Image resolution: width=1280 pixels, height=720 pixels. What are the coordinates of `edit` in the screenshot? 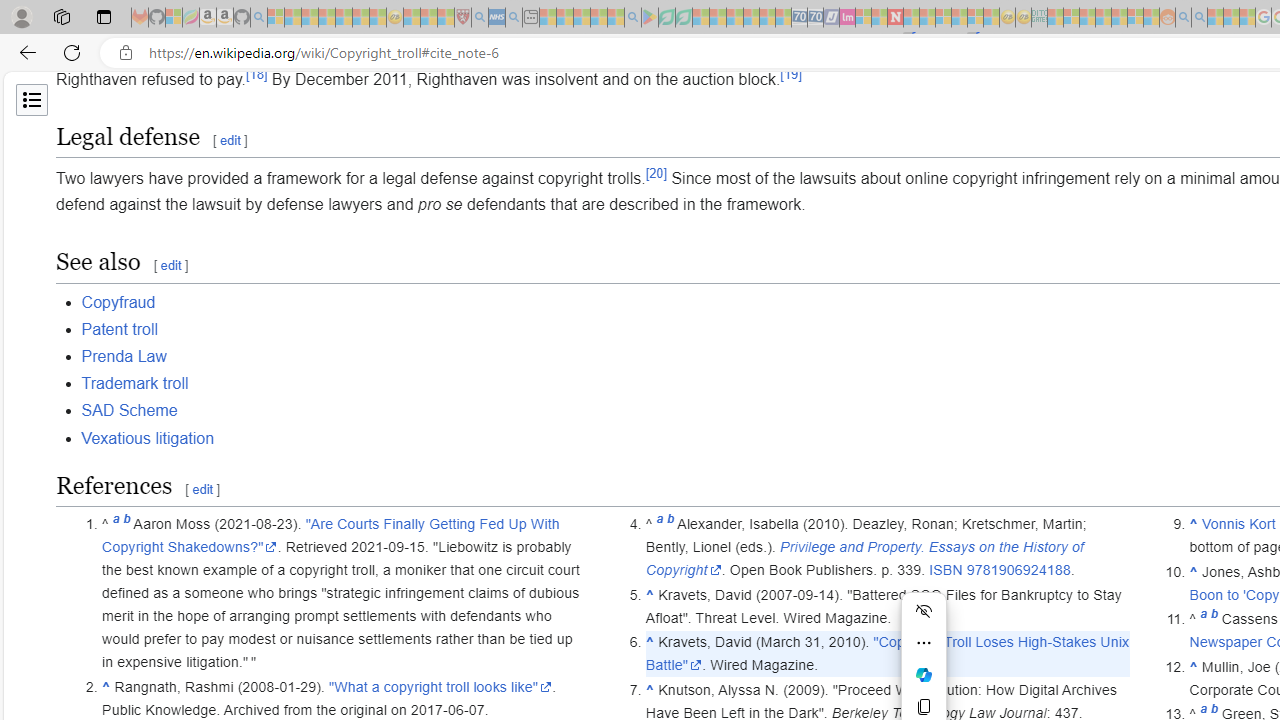 It's located at (202, 490).